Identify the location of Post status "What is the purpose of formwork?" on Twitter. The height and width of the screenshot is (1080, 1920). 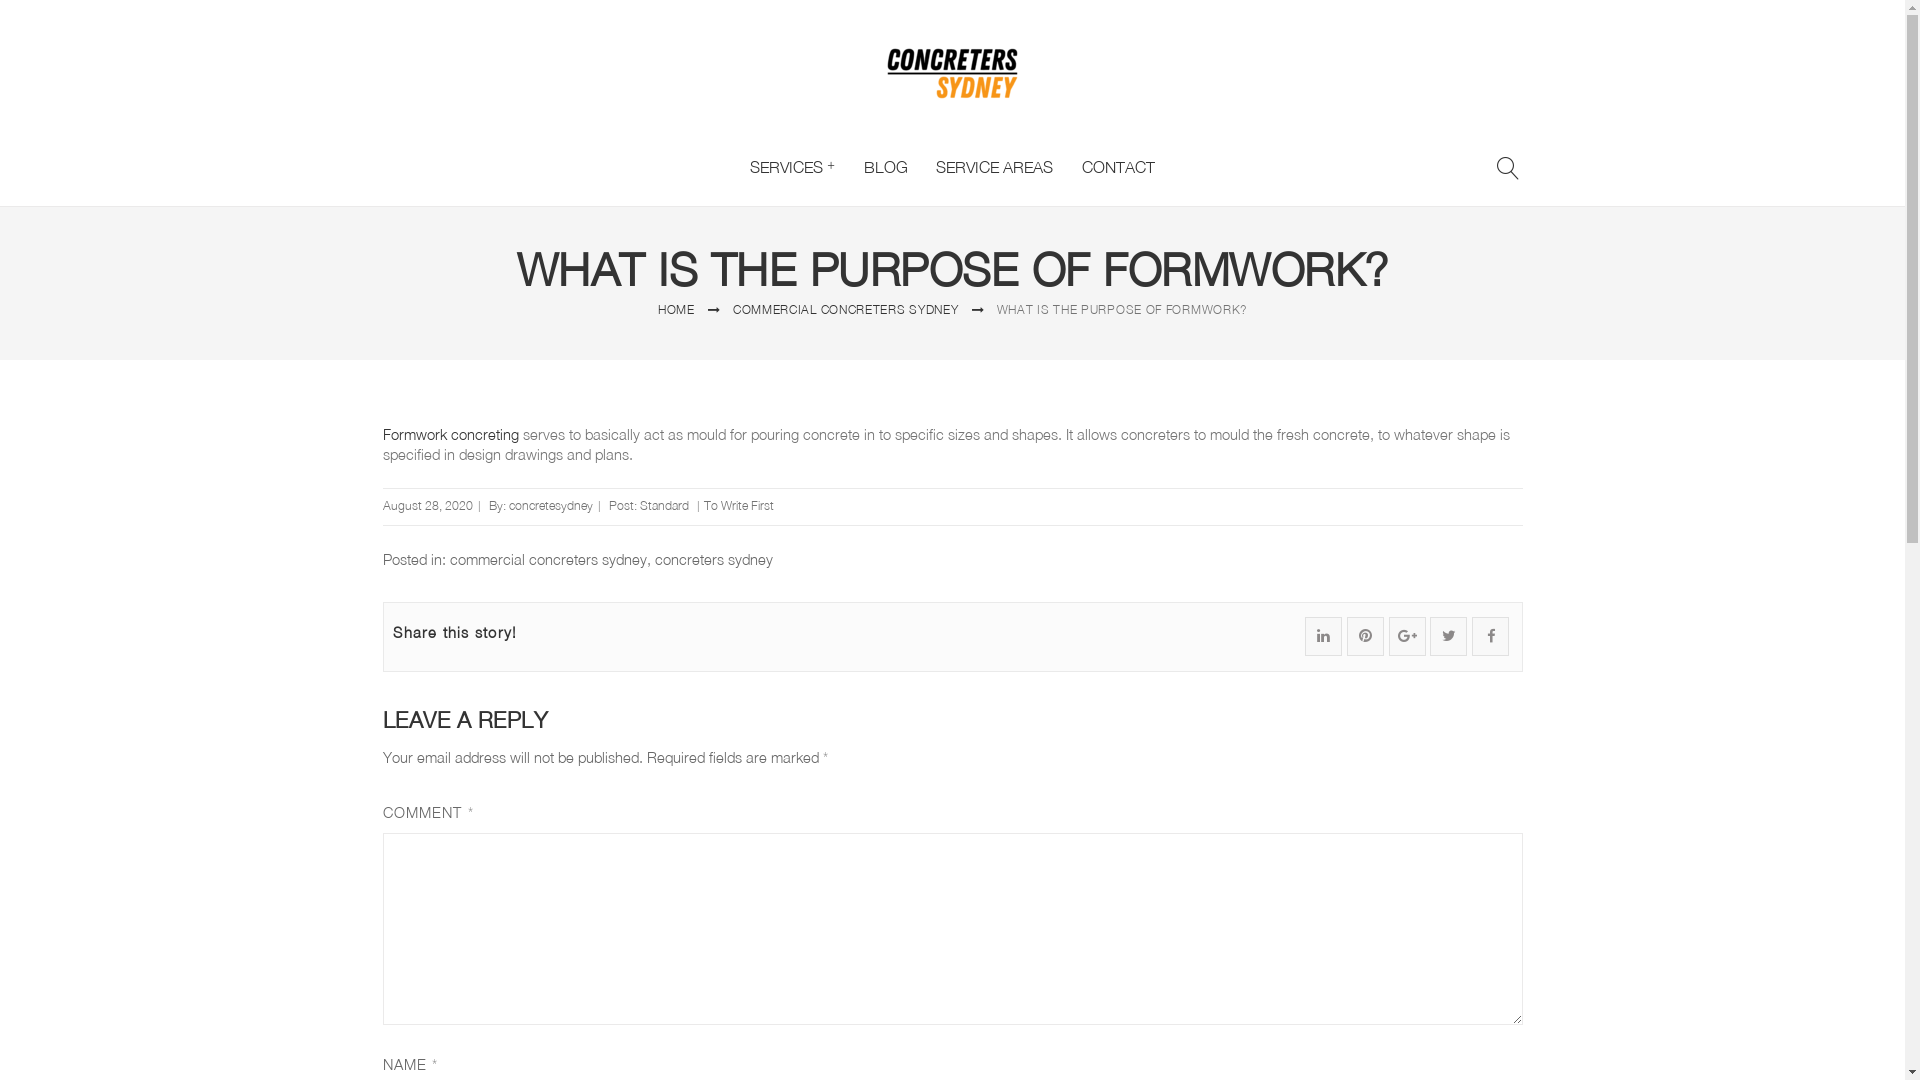
(1448, 636).